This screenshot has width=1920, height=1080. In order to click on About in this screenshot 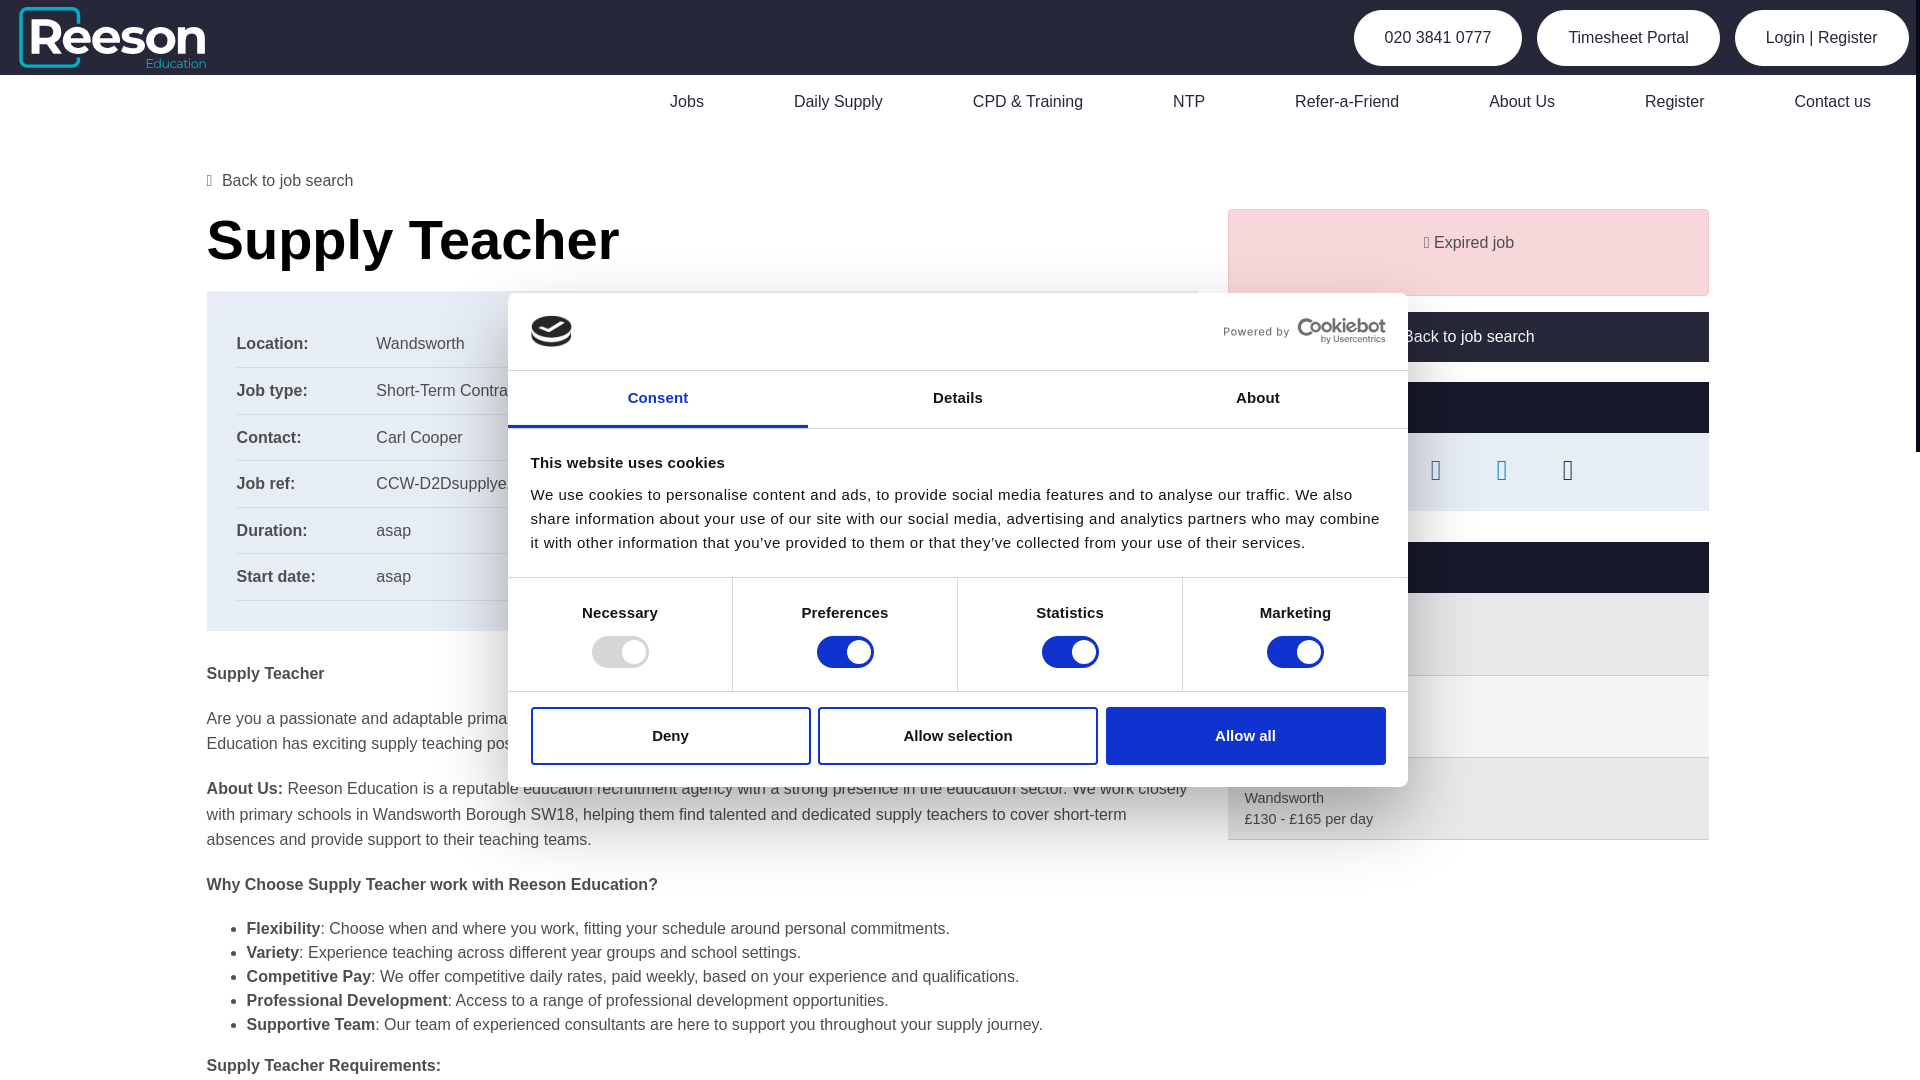, I will do `click(1257, 399)`.